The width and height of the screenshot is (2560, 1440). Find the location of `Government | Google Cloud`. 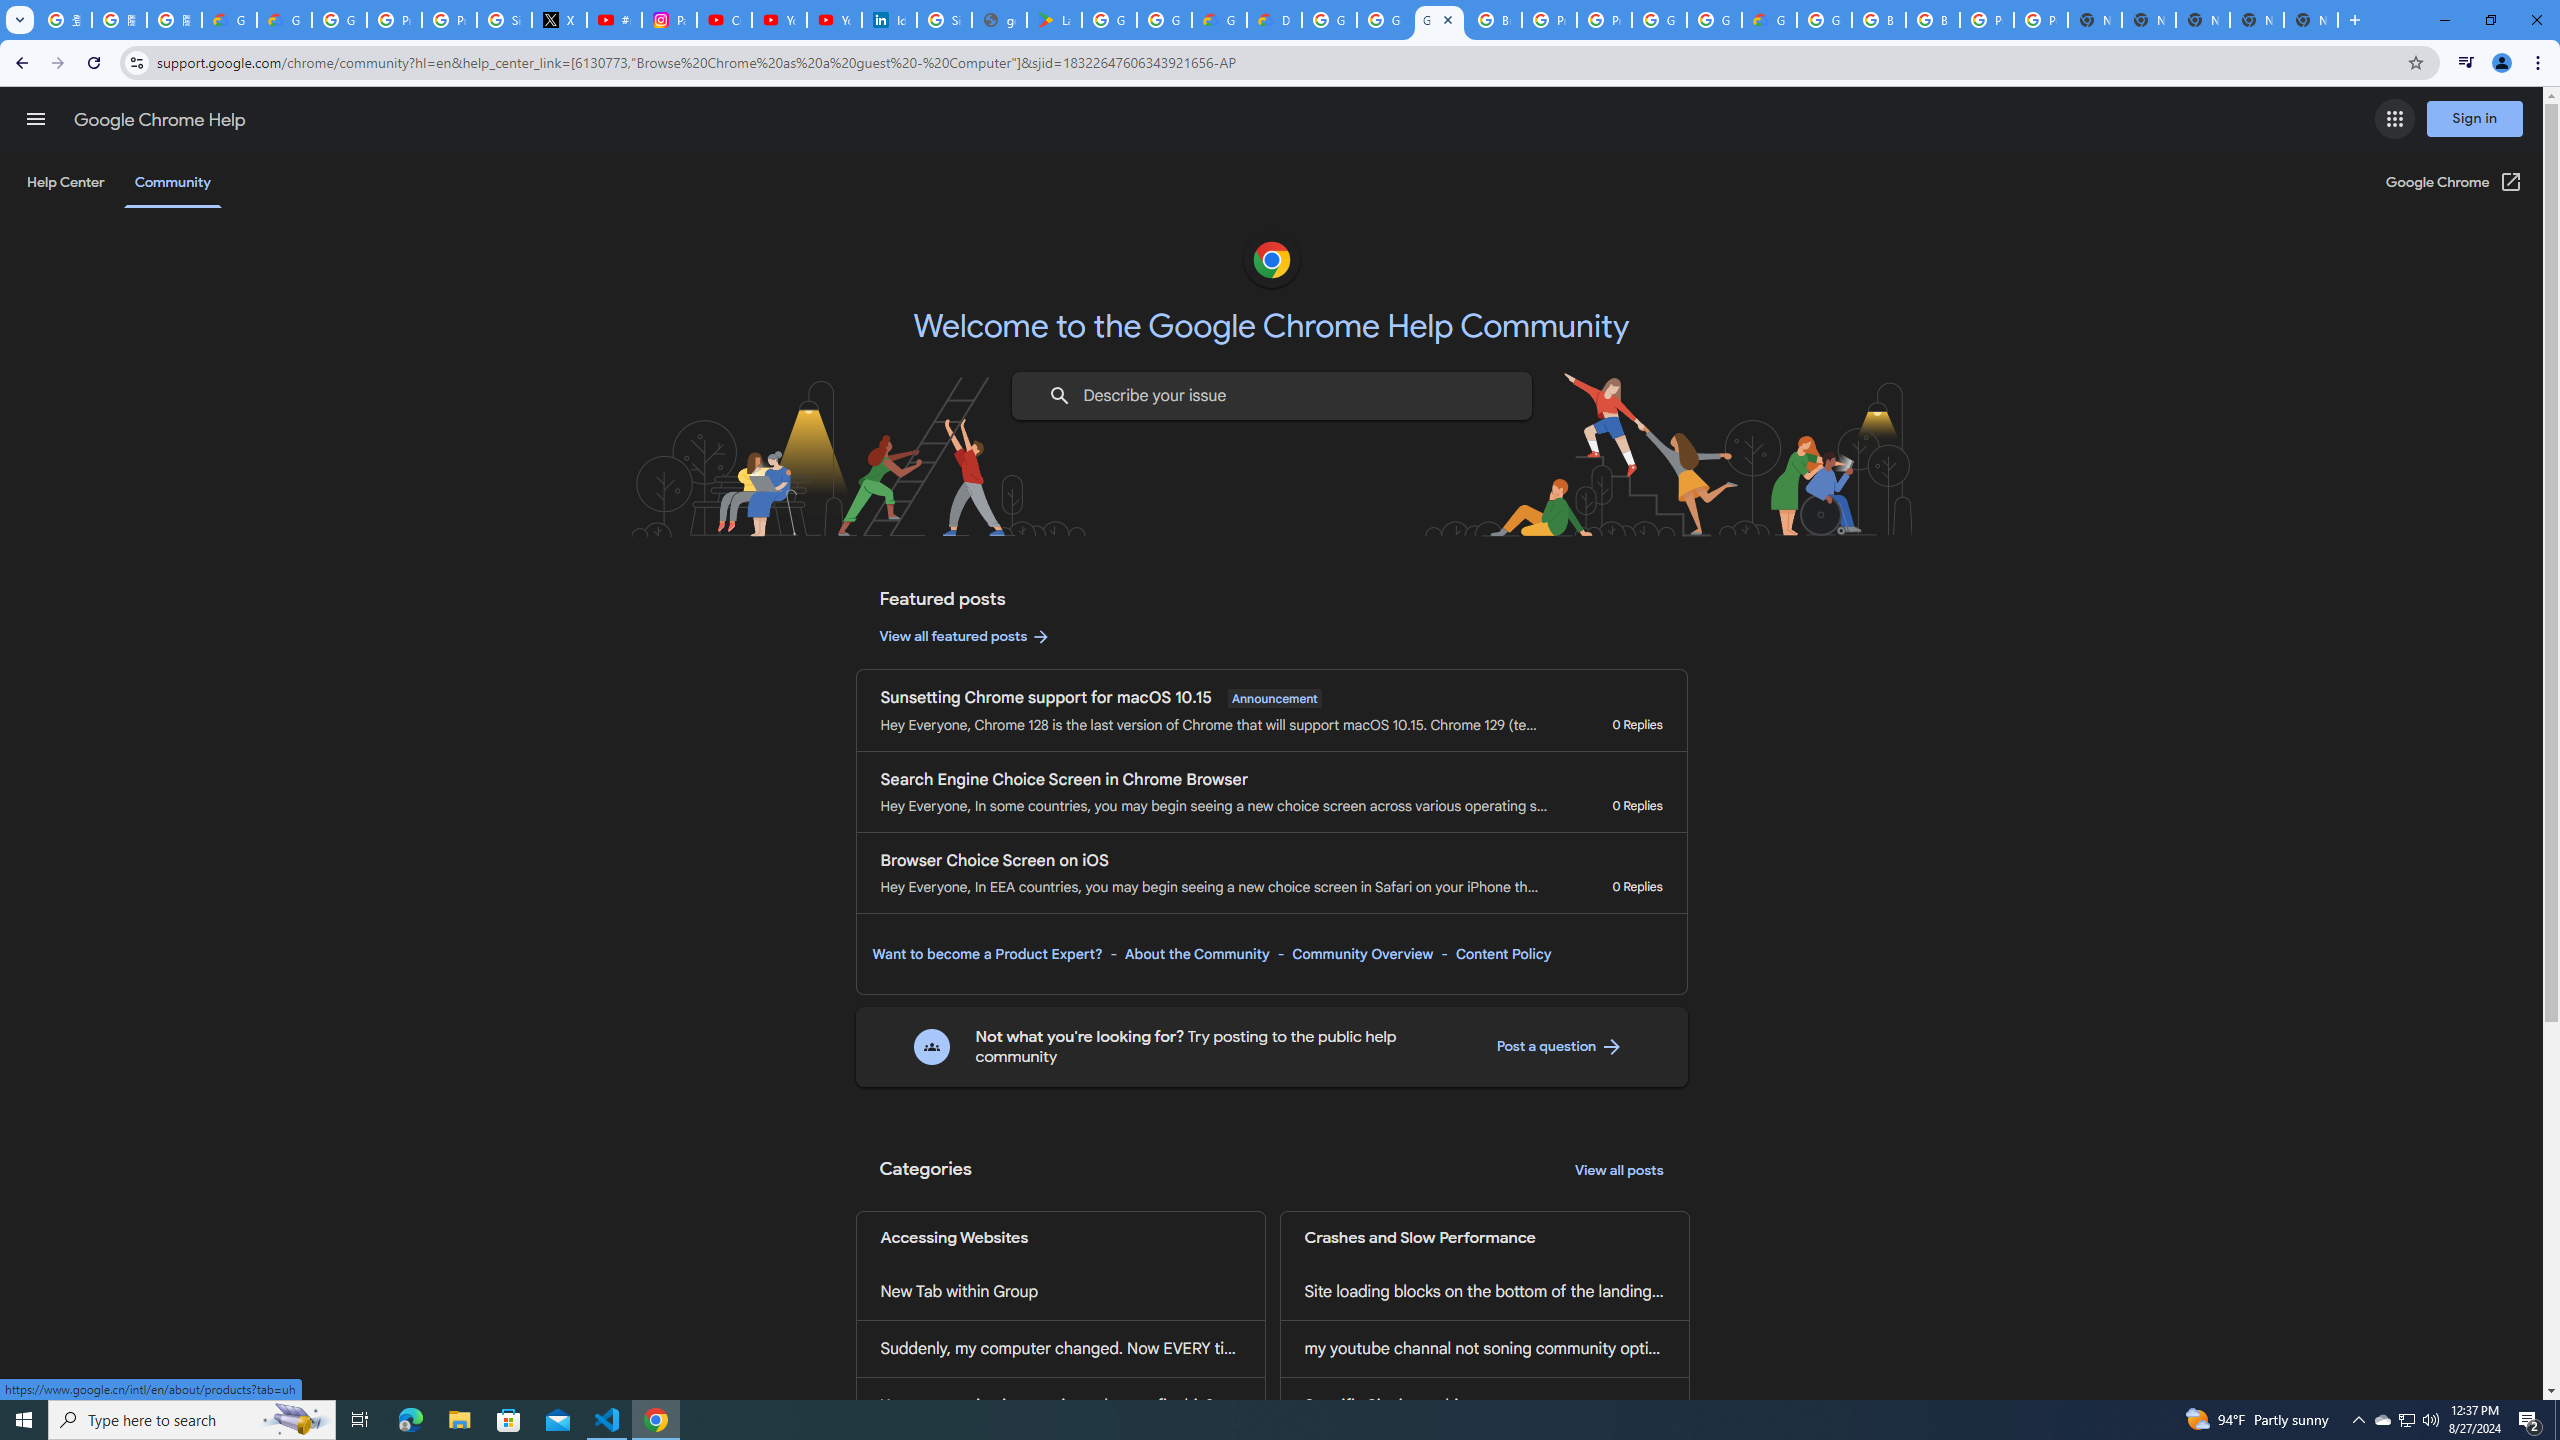

Government | Google Cloud is located at coordinates (1219, 20).